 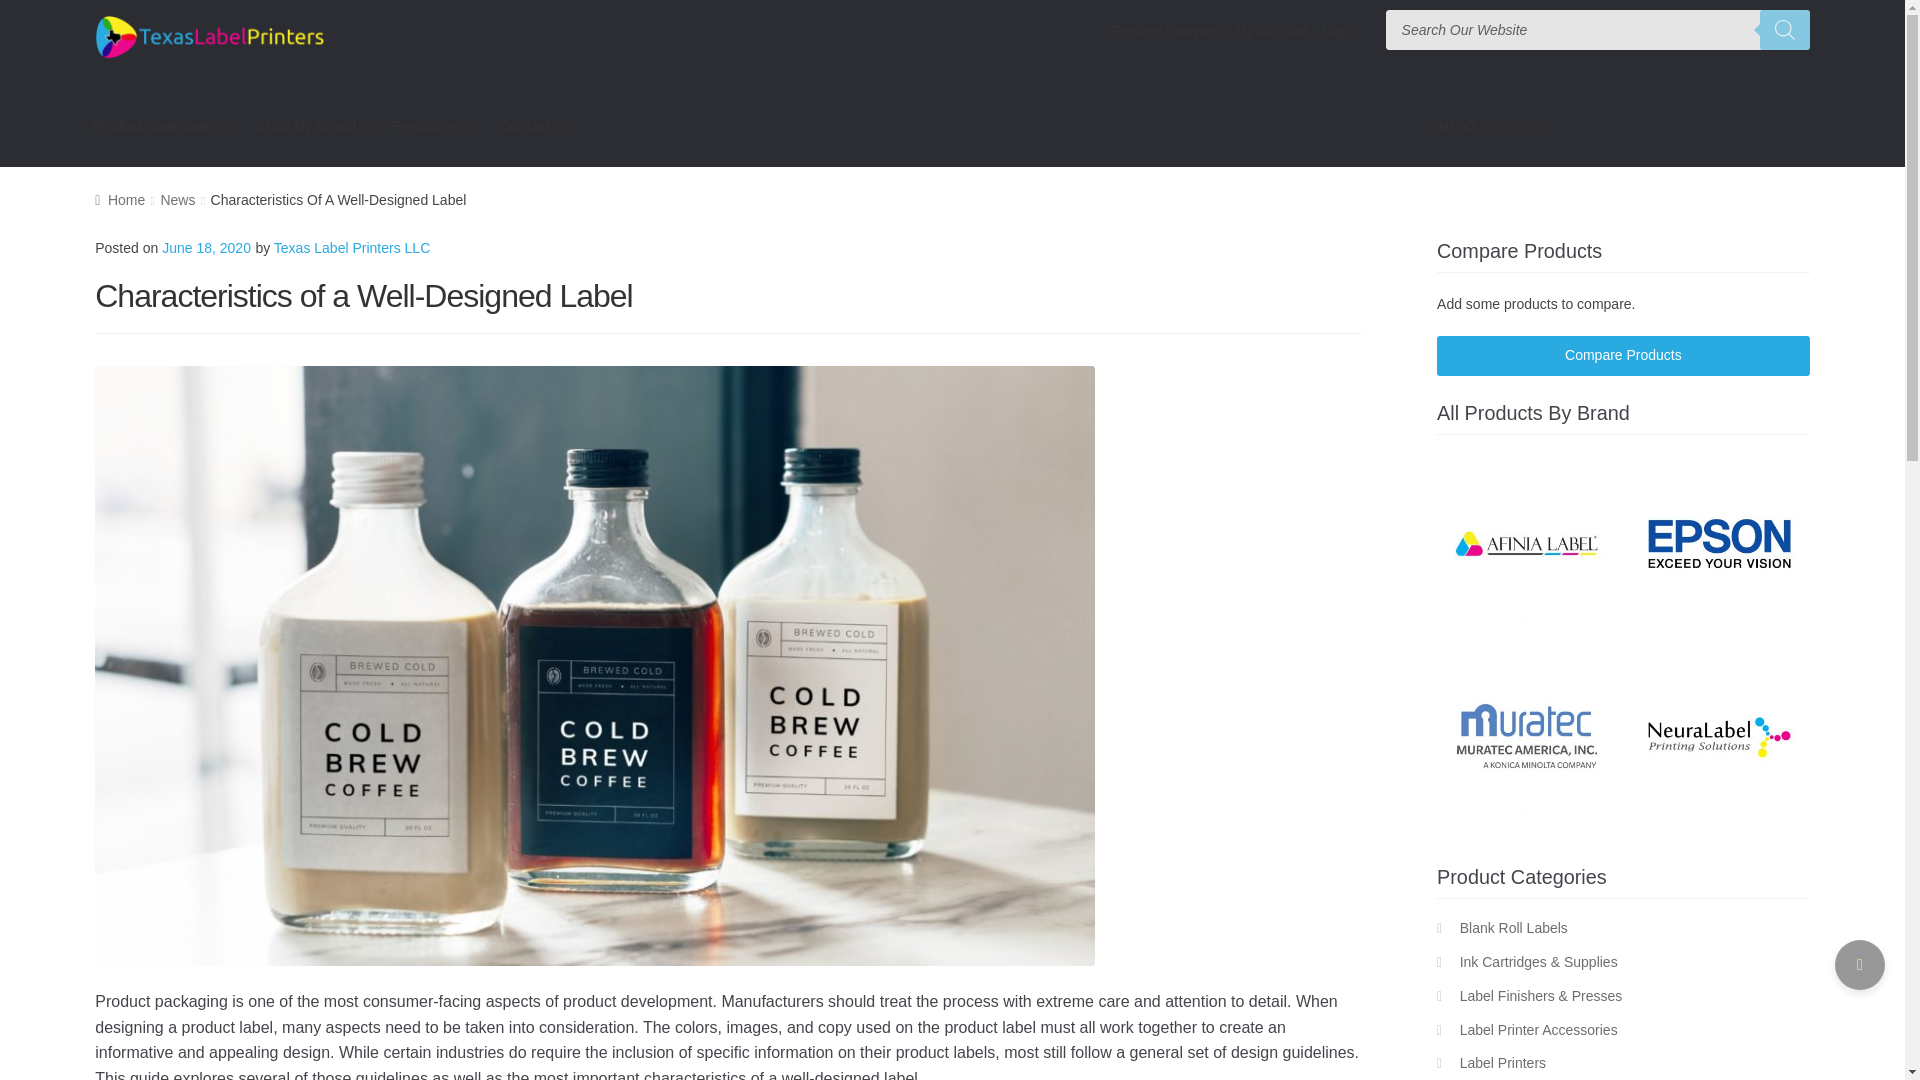 I want to click on NeuraLabel, so click(x=1719, y=736).